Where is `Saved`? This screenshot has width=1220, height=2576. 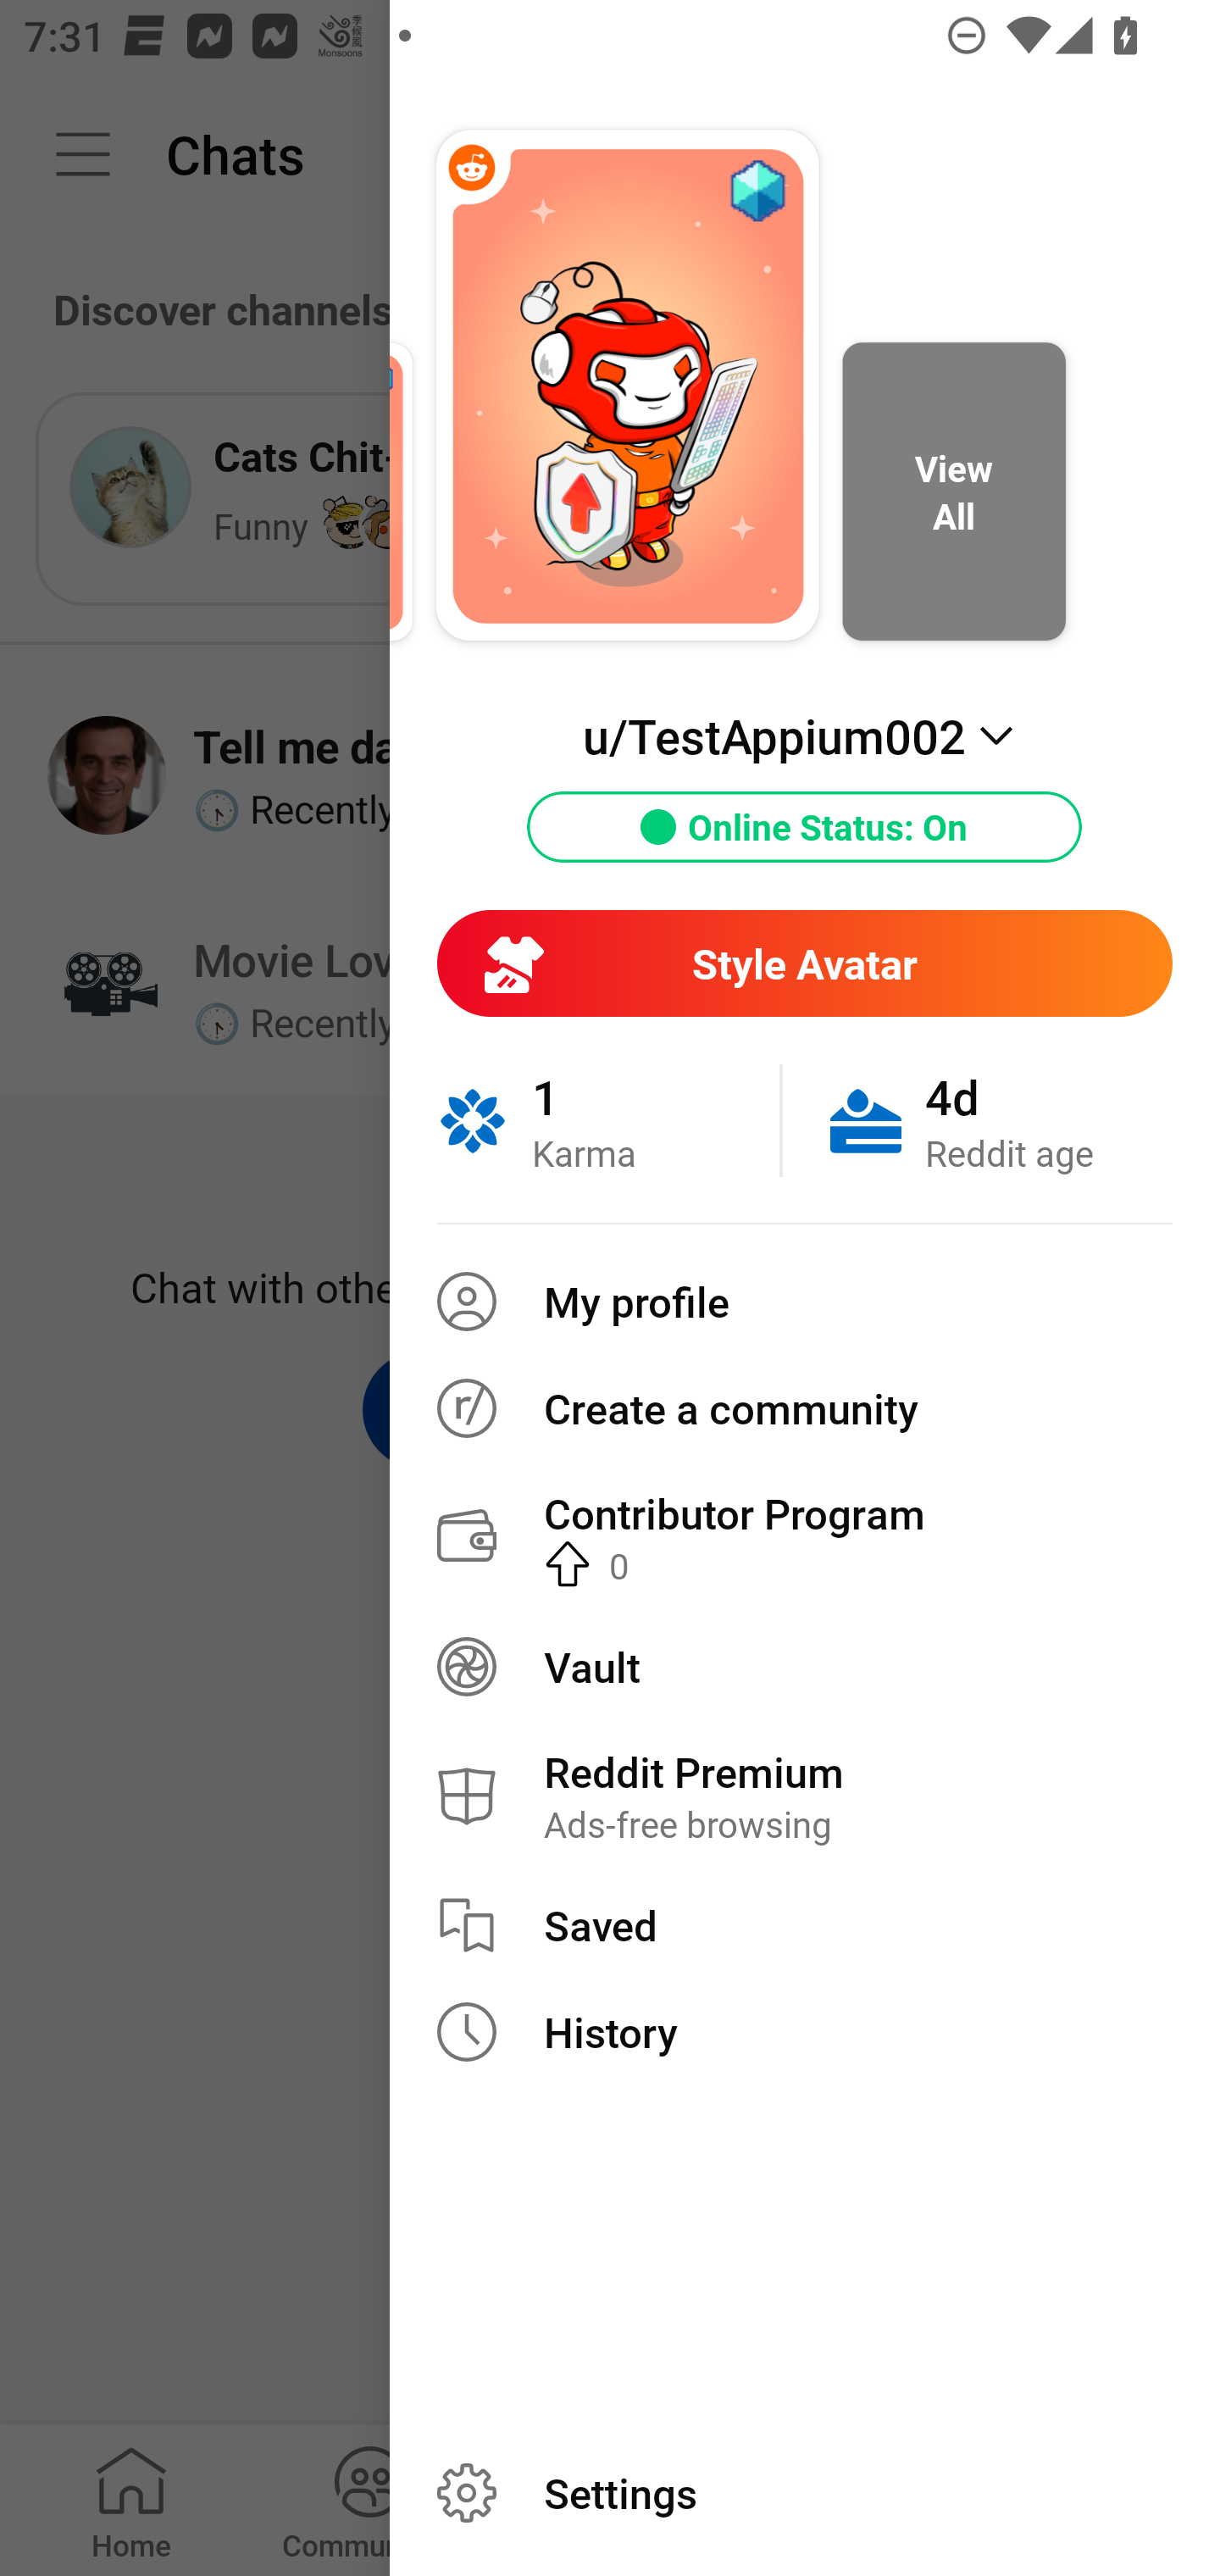
Saved is located at coordinates (805, 1925).